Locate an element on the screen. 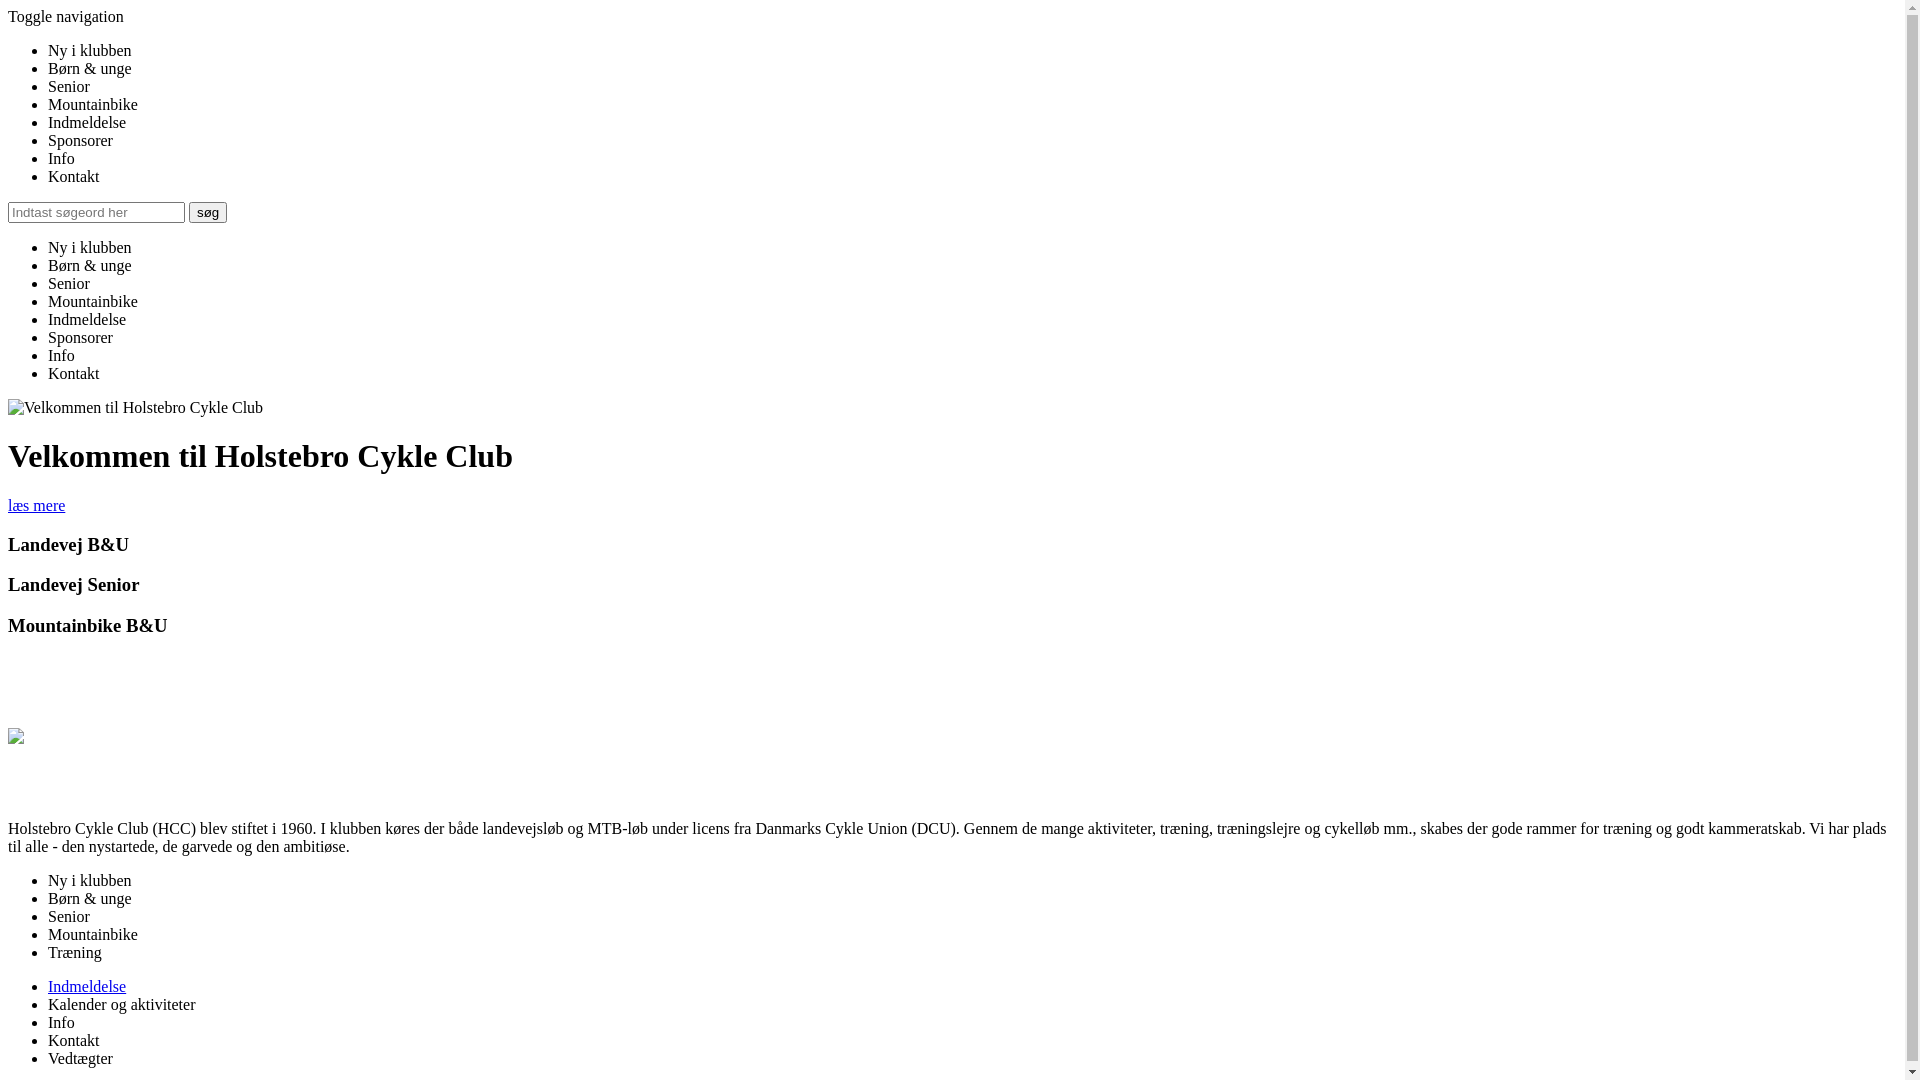 The height and width of the screenshot is (1080, 1920). Mountainbike is located at coordinates (93, 934).